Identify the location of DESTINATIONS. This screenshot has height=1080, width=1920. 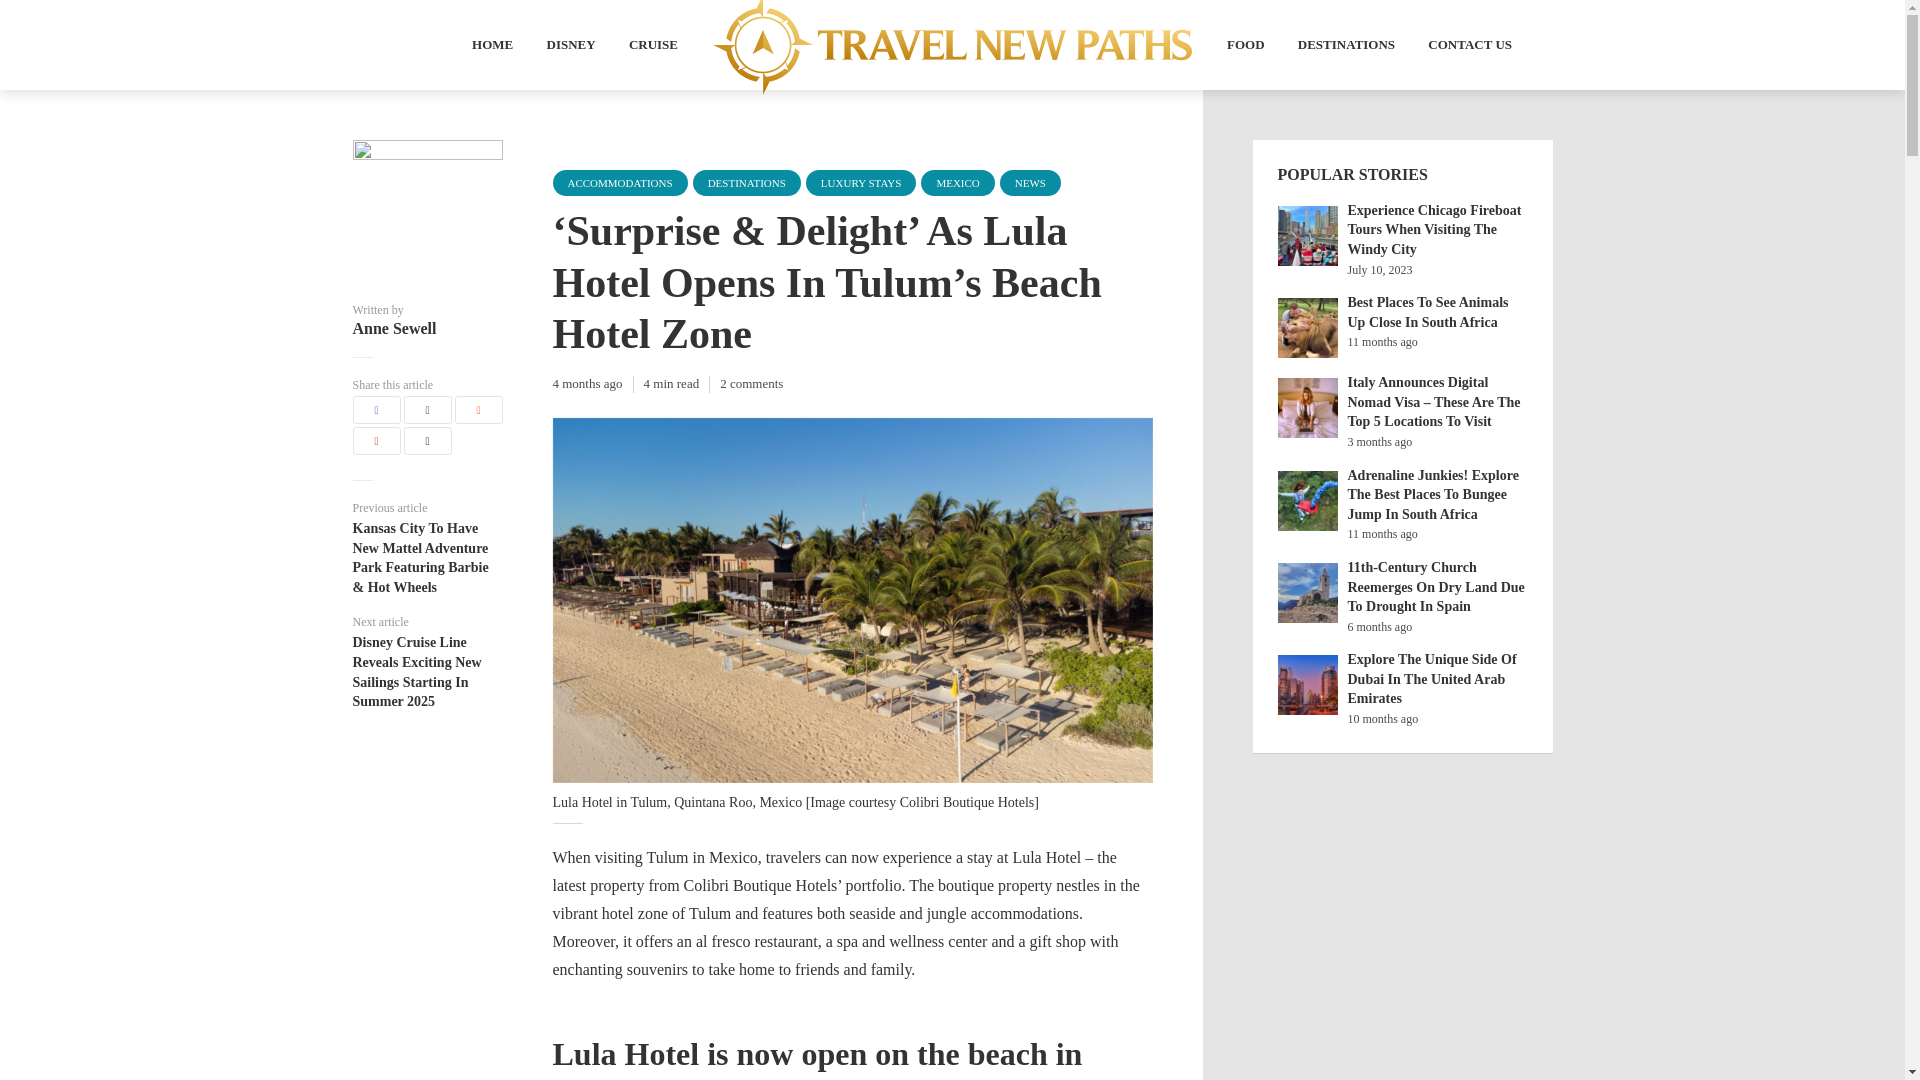
(1346, 46).